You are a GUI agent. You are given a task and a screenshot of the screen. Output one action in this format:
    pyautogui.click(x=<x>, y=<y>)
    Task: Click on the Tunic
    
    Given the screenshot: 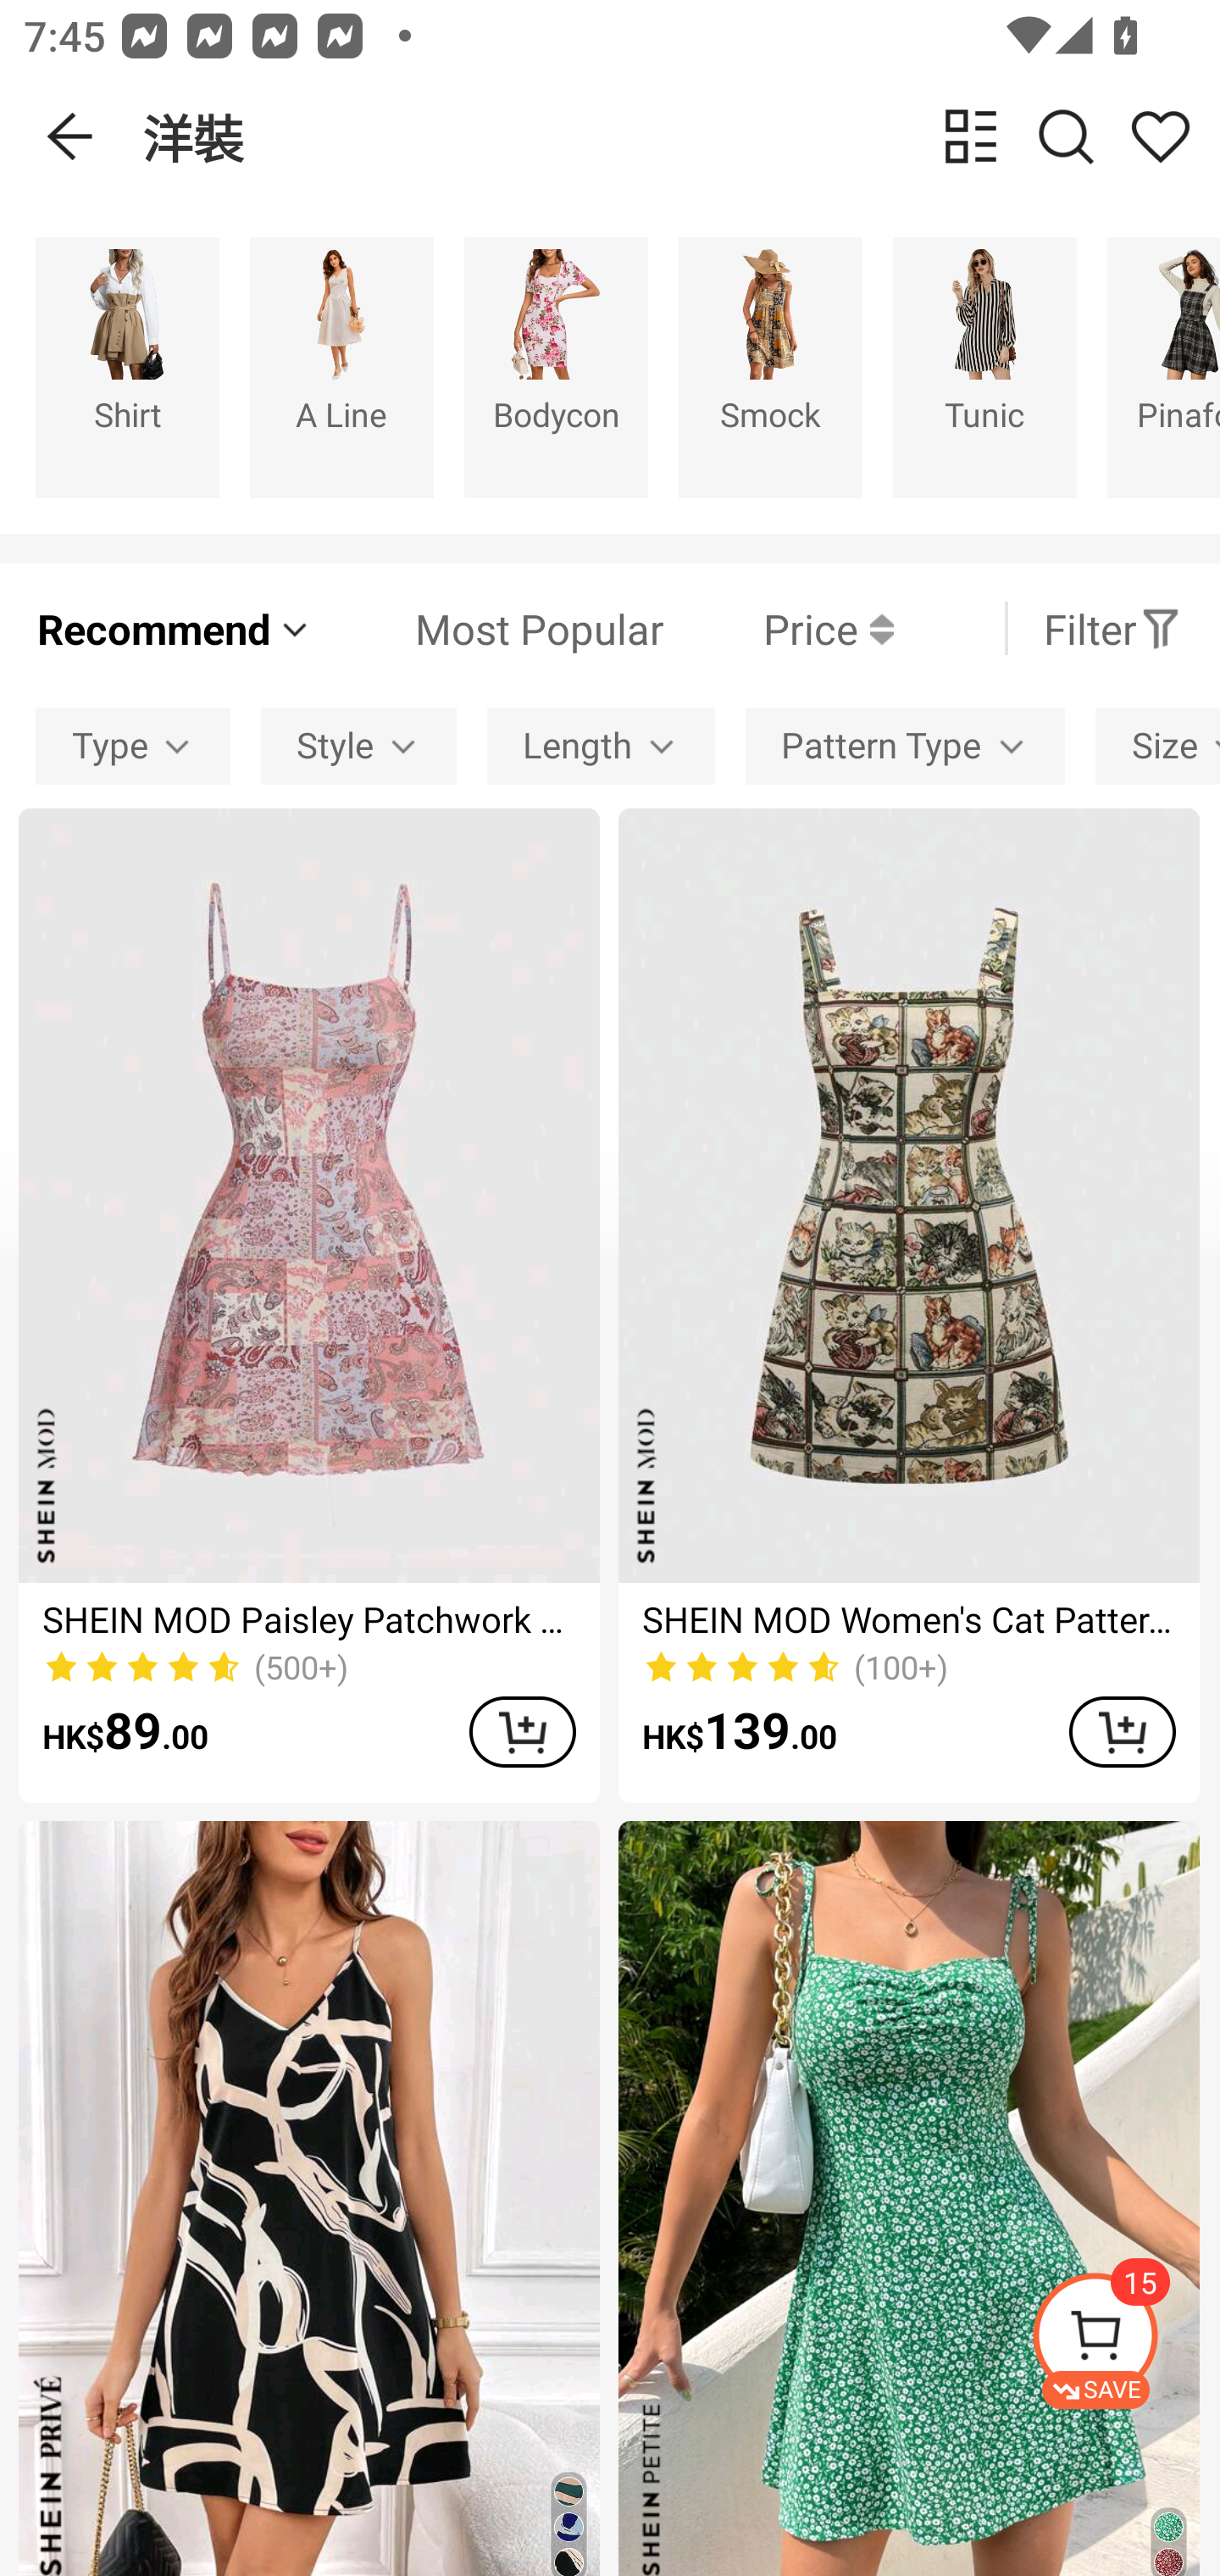 What is the action you would take?
    pyautogui.click(x=984, y=366)
    